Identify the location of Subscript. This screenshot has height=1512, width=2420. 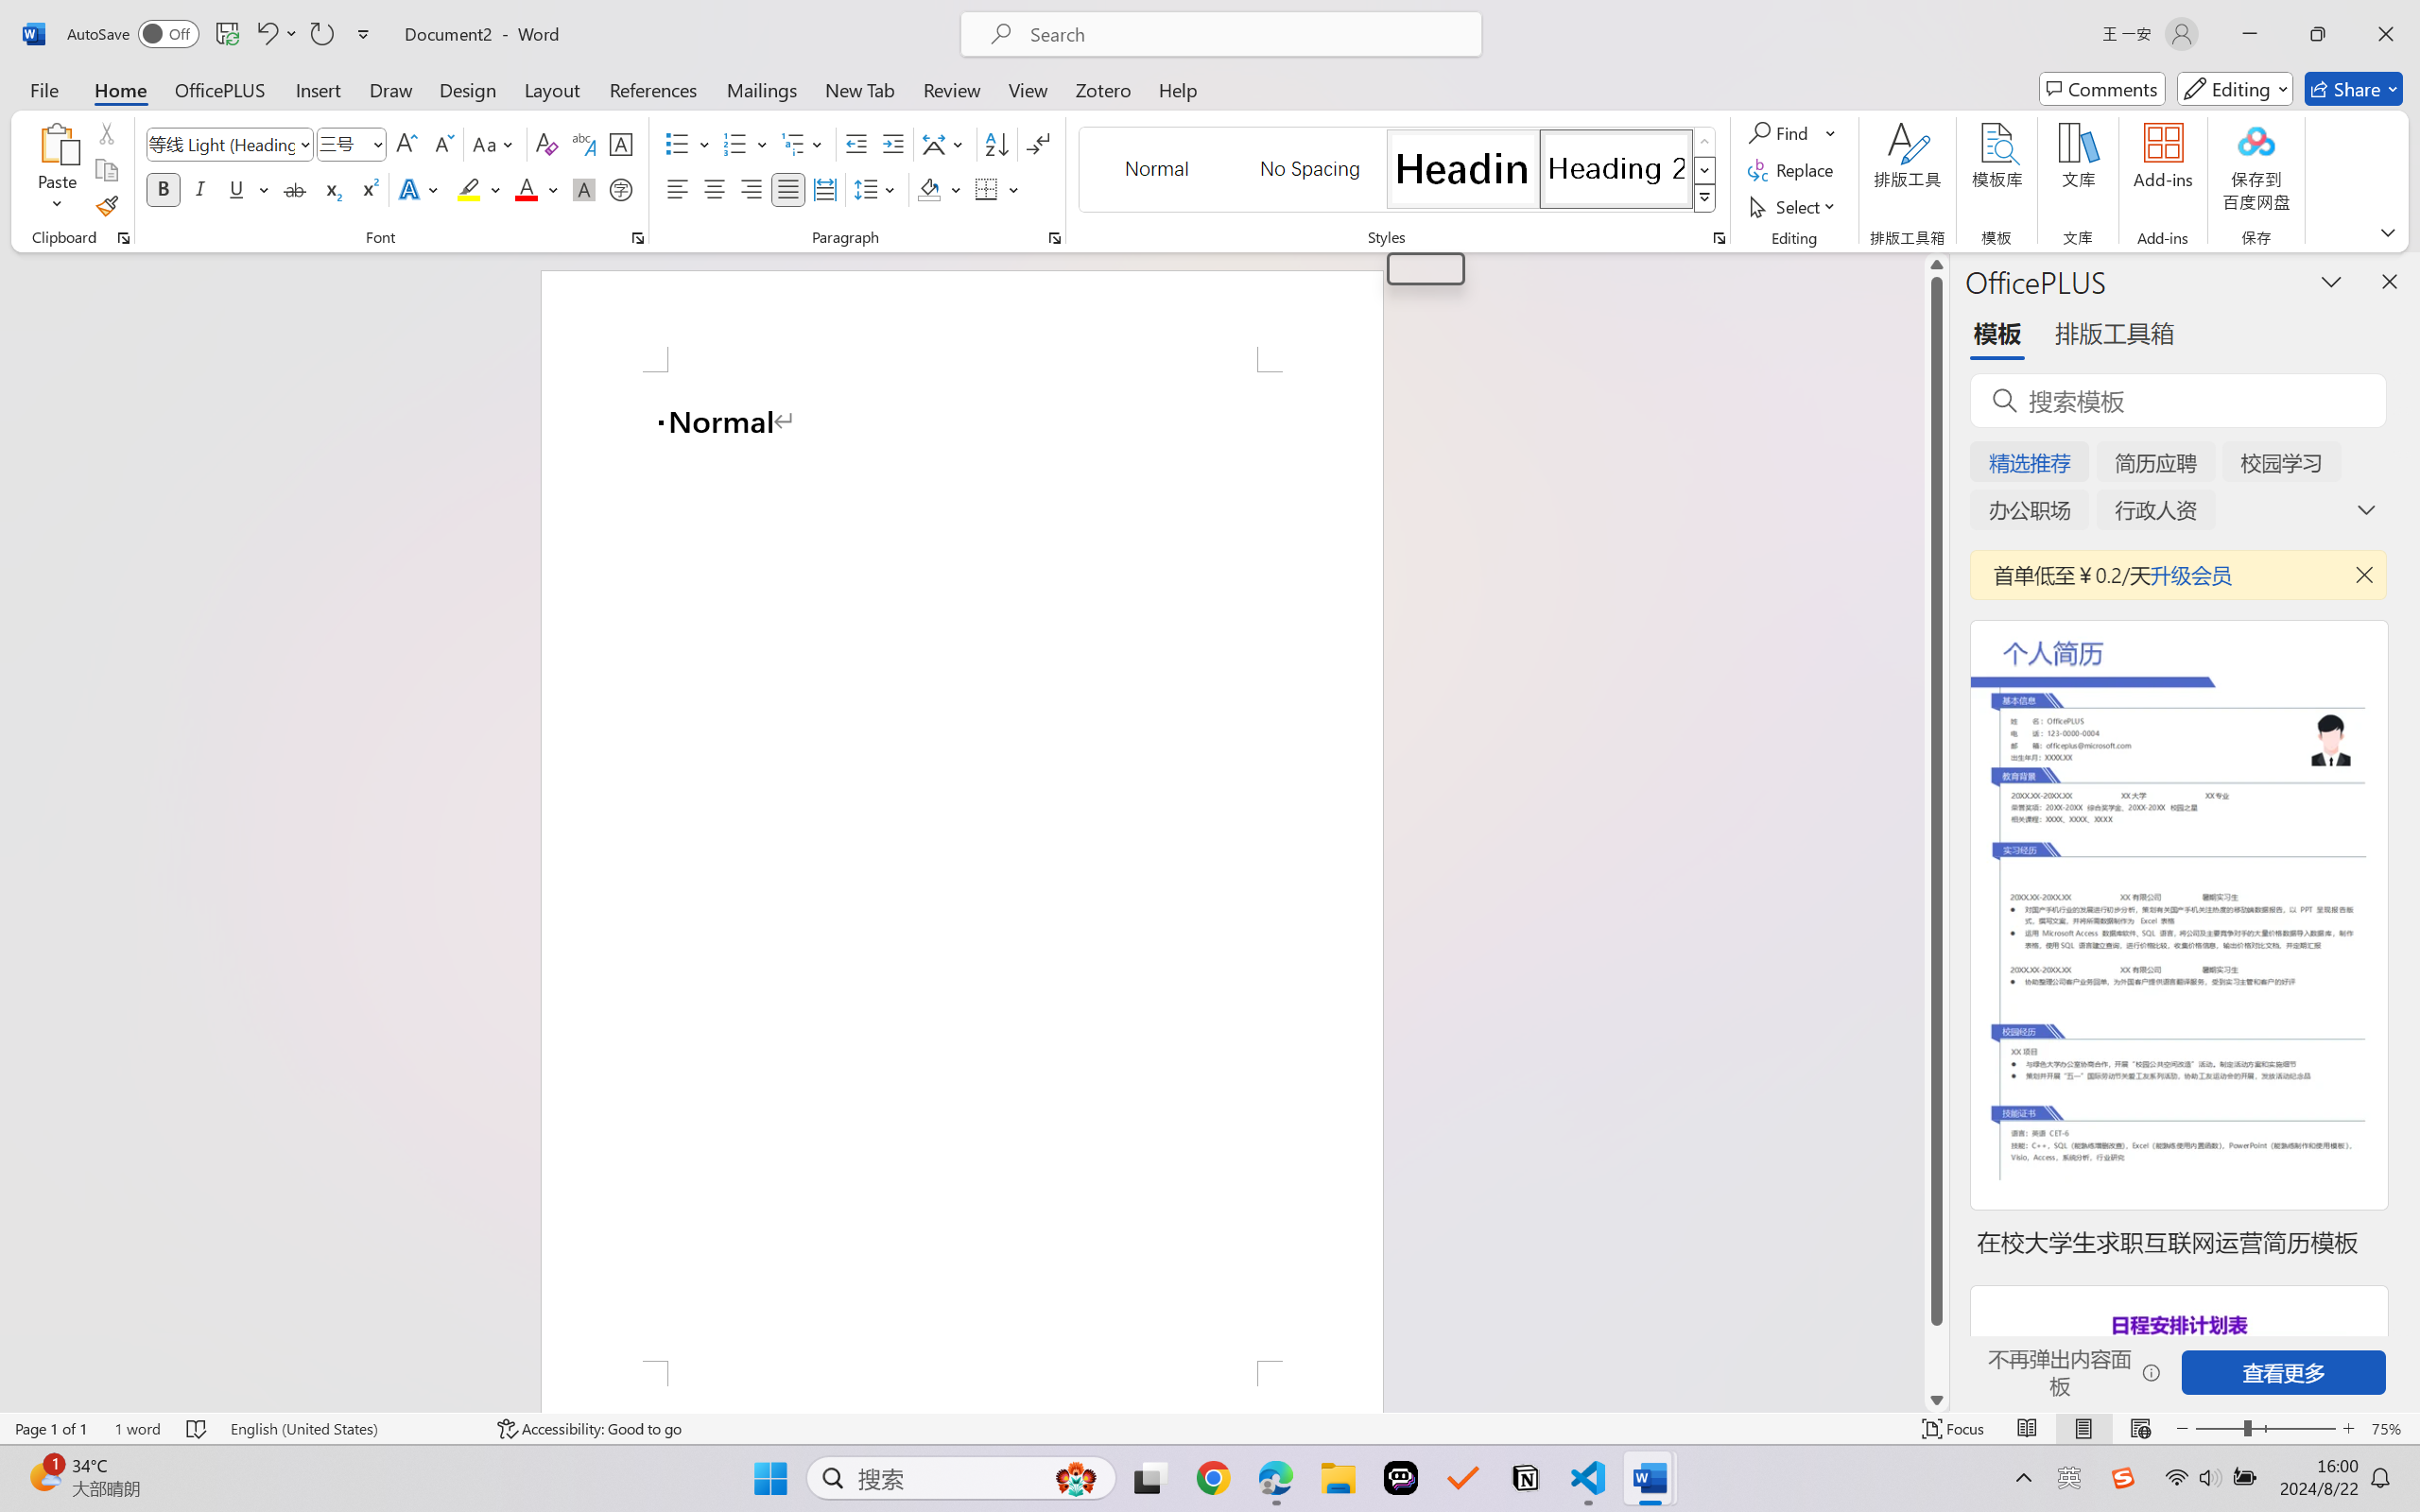
(331, 189).